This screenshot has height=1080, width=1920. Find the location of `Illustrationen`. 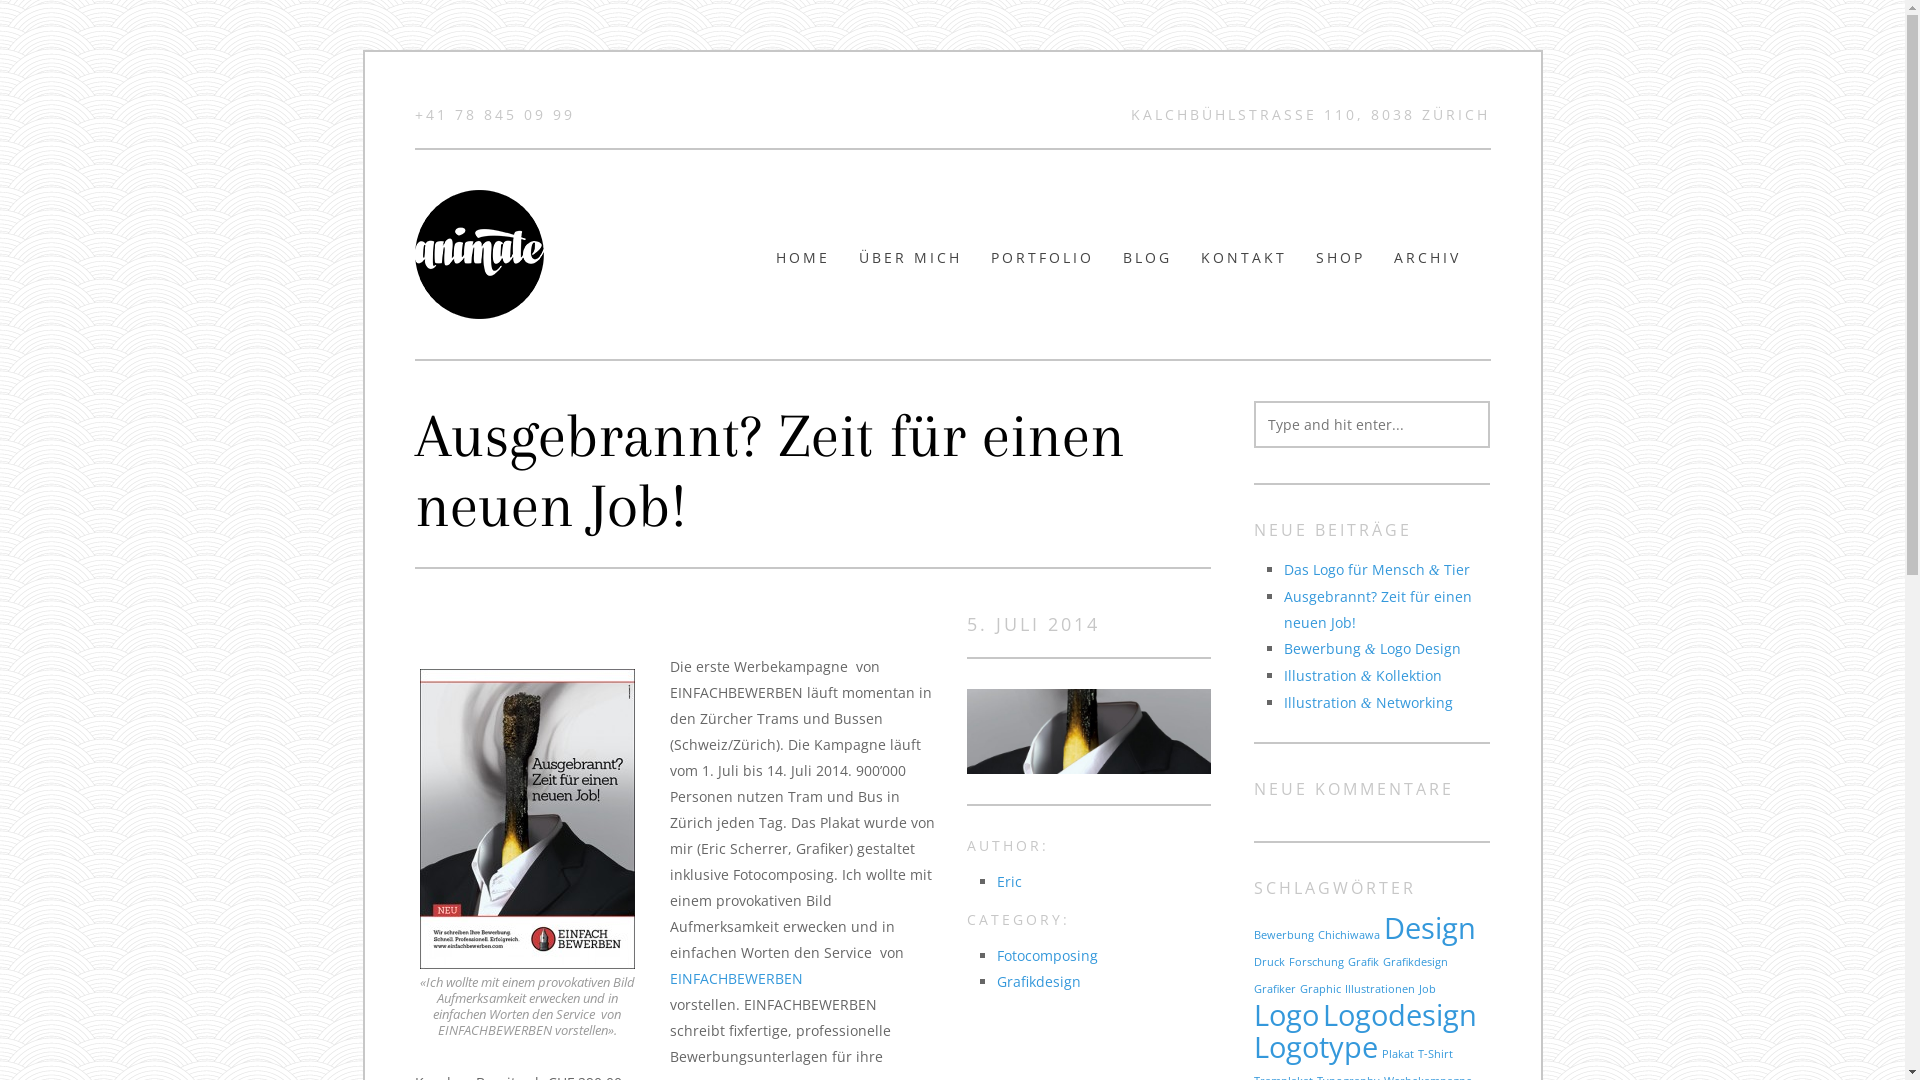

Illustrationen is located at coordinates (1380, 989).